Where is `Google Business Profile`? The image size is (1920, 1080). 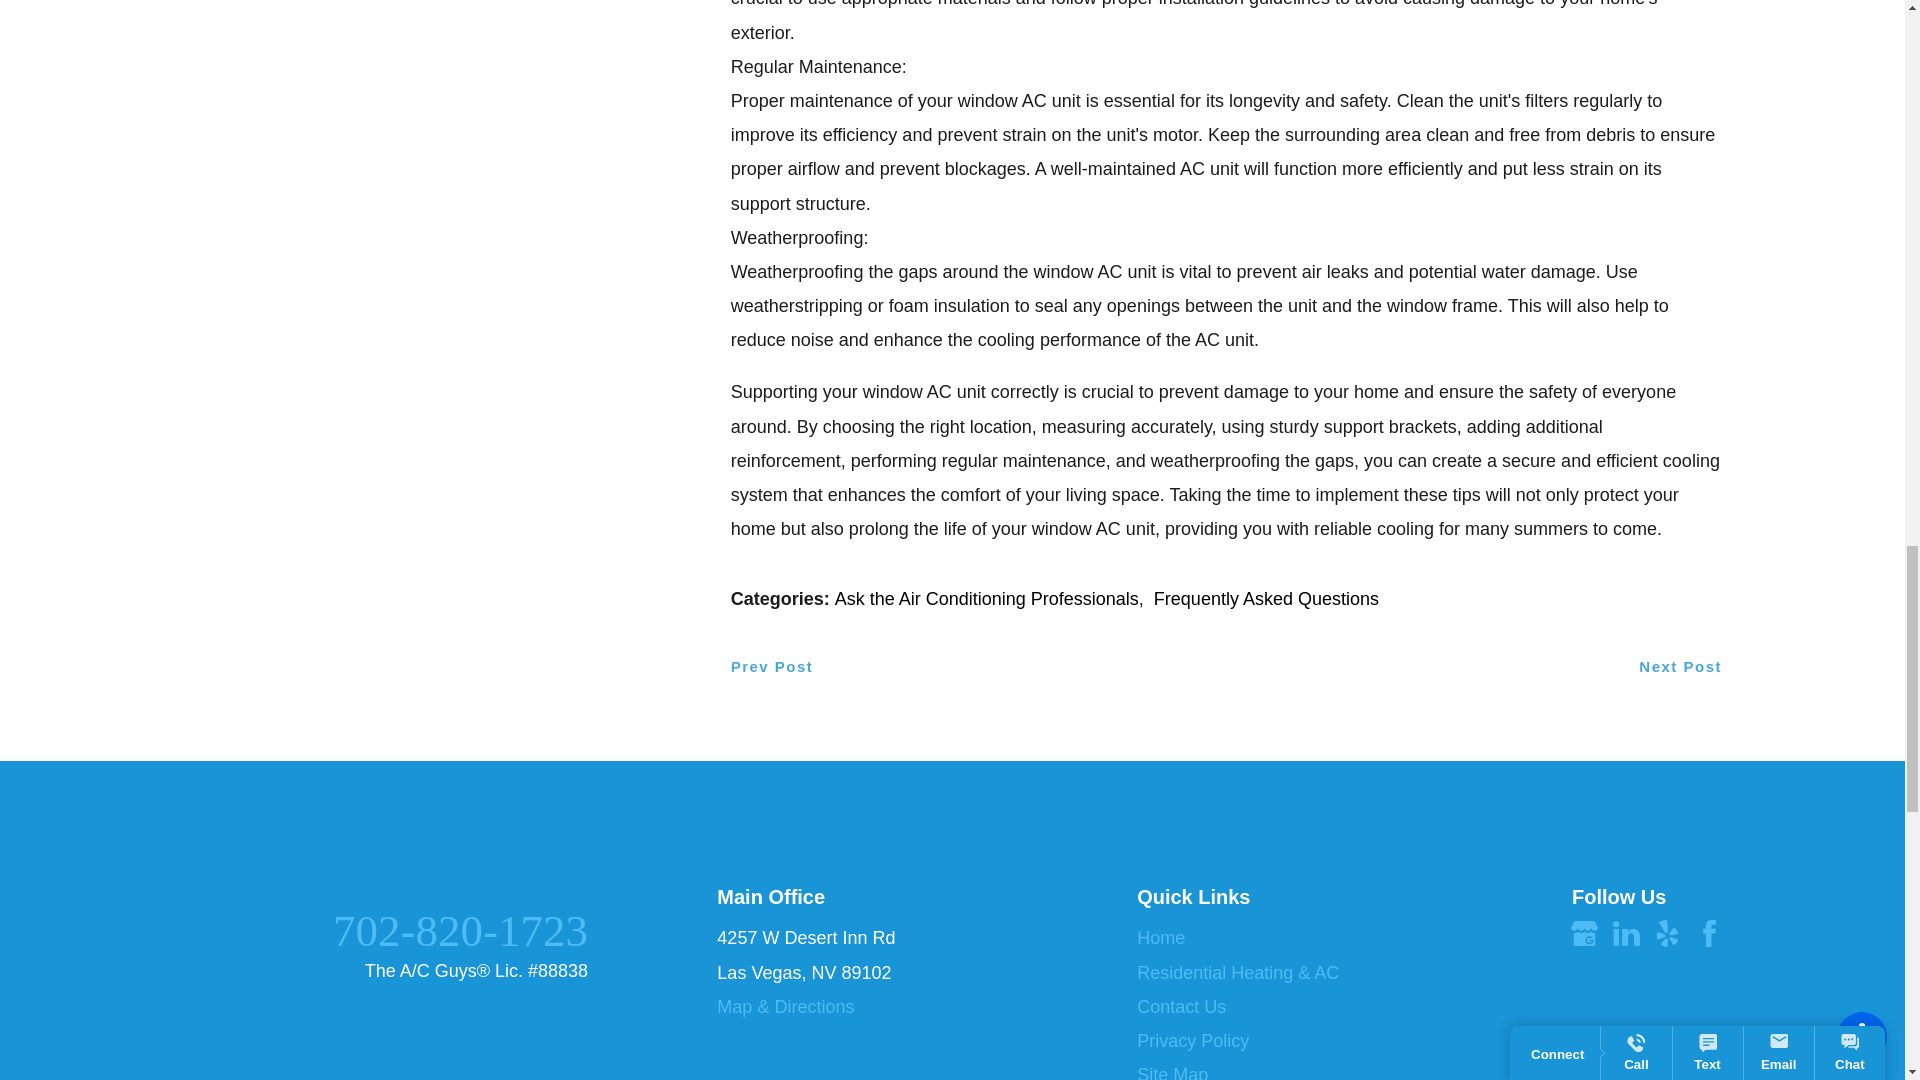 Google Business Profile is located at coordinates (1584, 934).